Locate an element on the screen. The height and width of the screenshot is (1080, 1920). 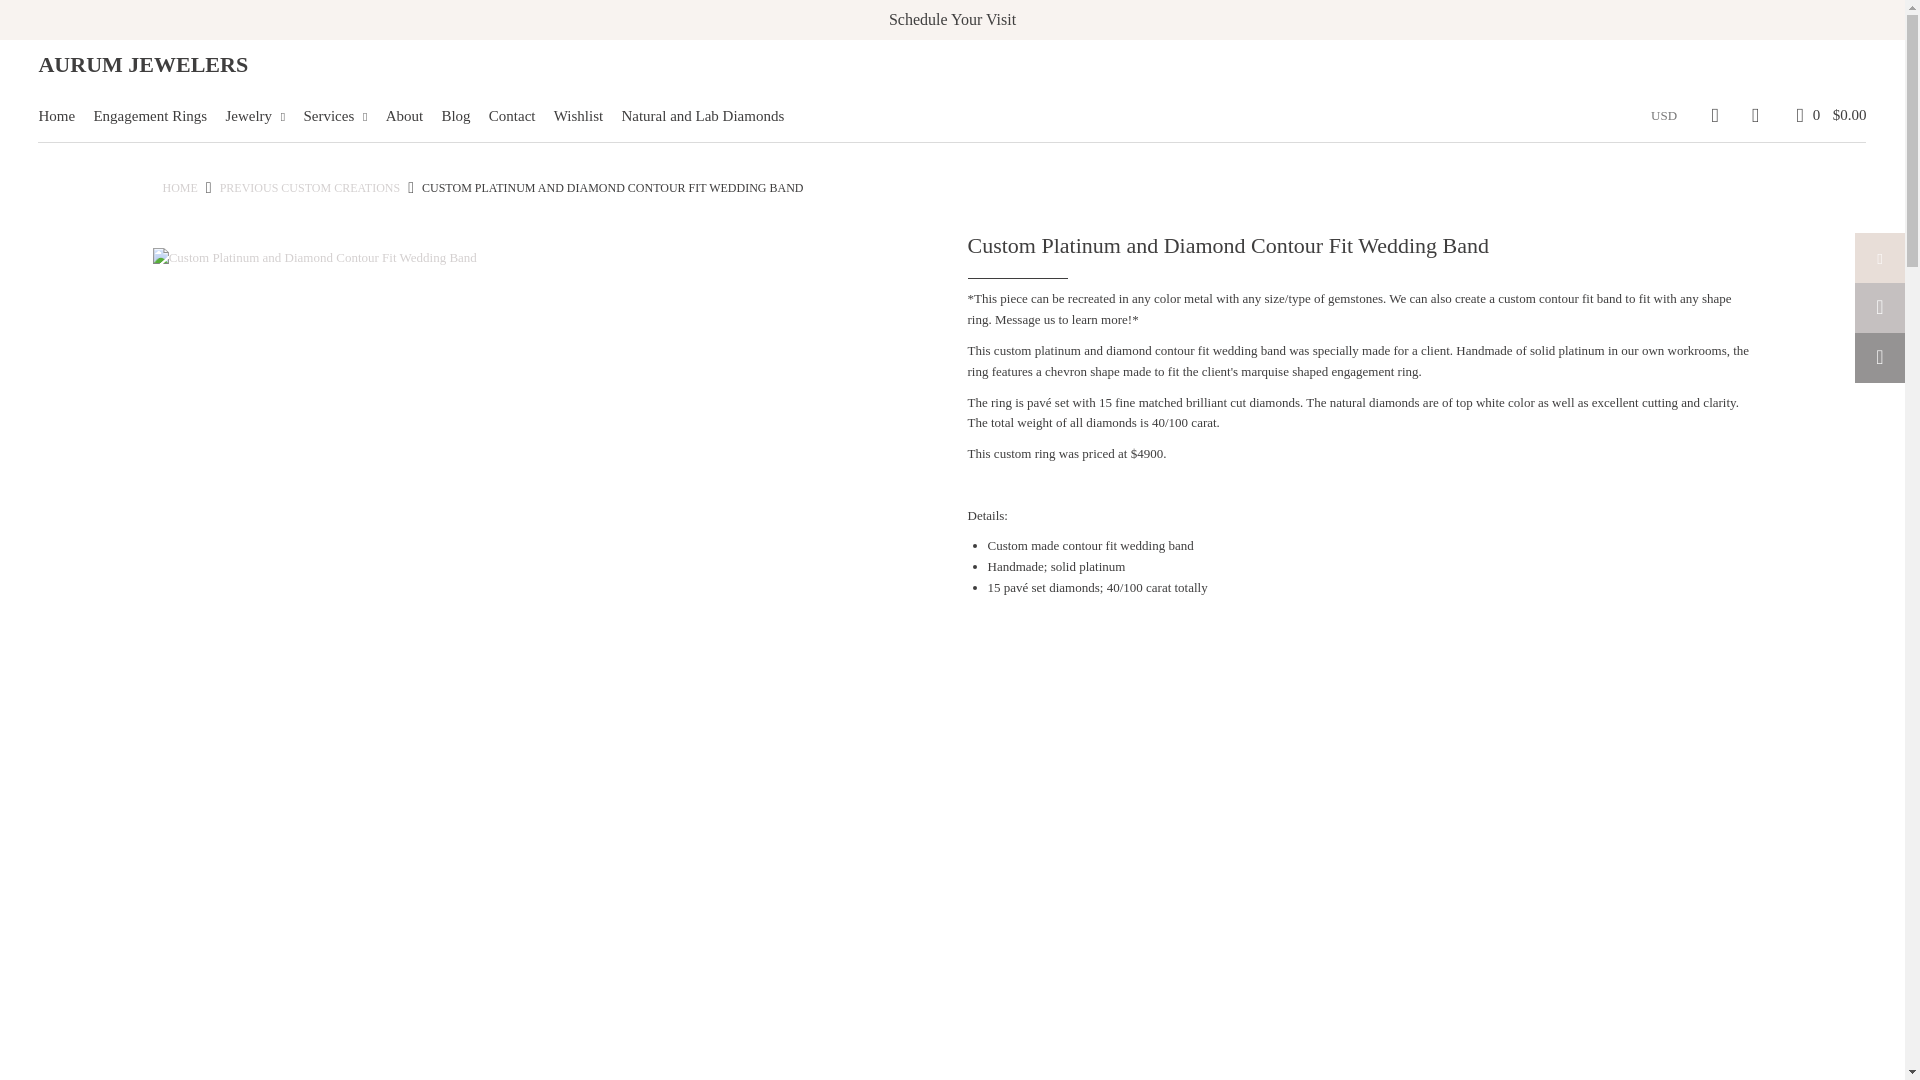
Visit Us is located at coordinates (952, 19).